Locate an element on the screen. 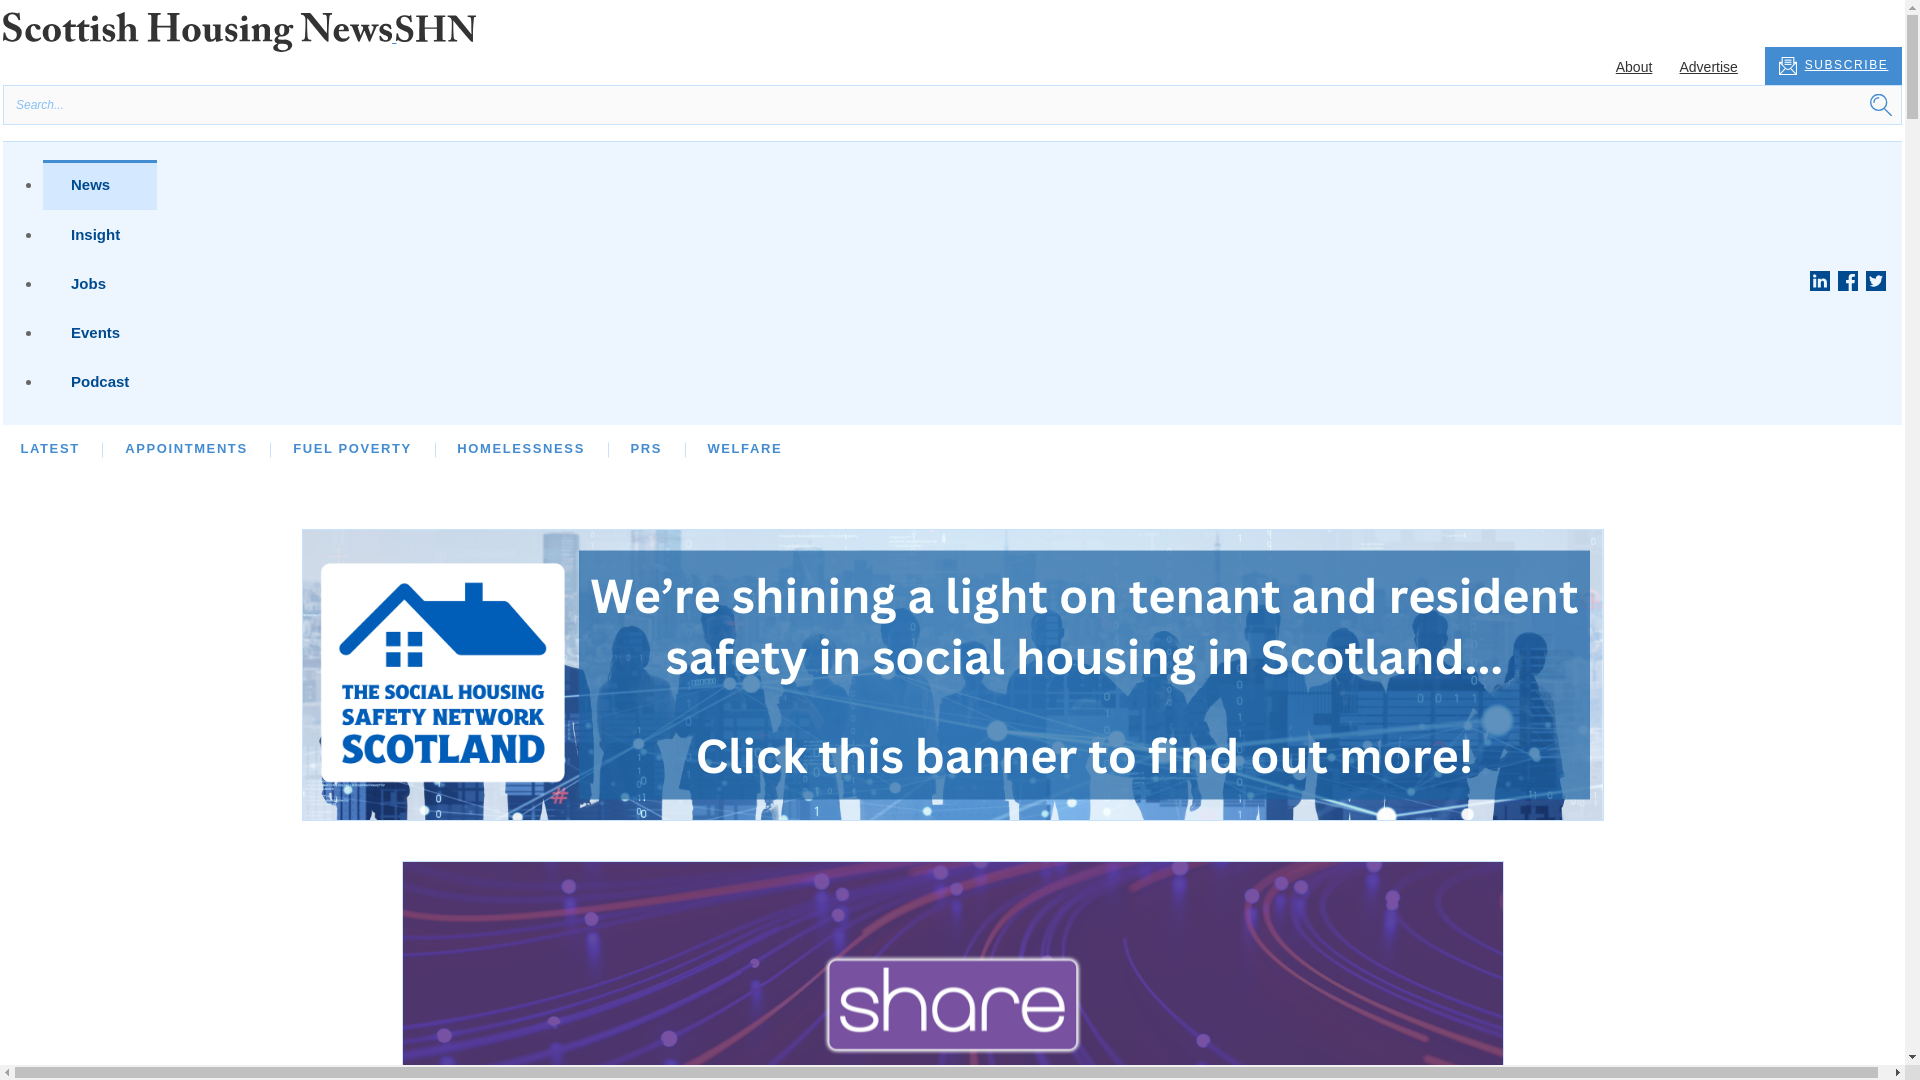 Image resolution: width=1920 pixels, height=1080 pixels. News is located at coordinates (100, 184).